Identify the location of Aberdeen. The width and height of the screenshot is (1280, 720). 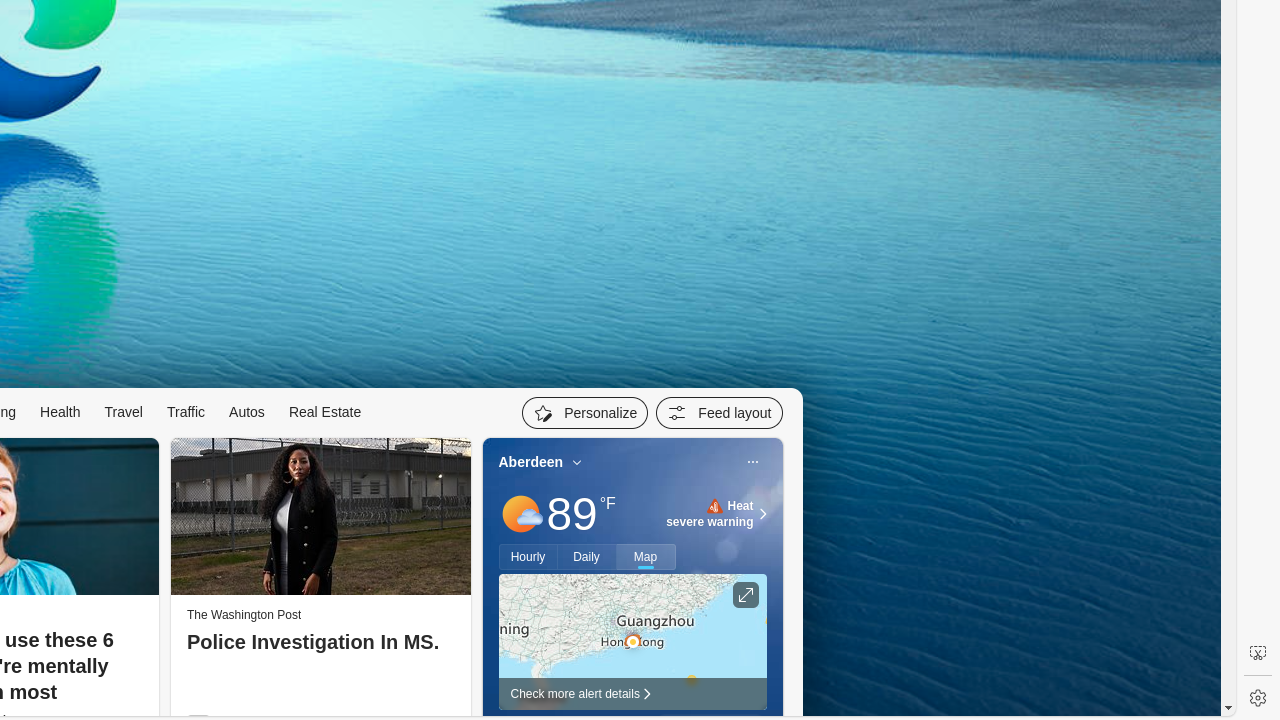
(531, 462).